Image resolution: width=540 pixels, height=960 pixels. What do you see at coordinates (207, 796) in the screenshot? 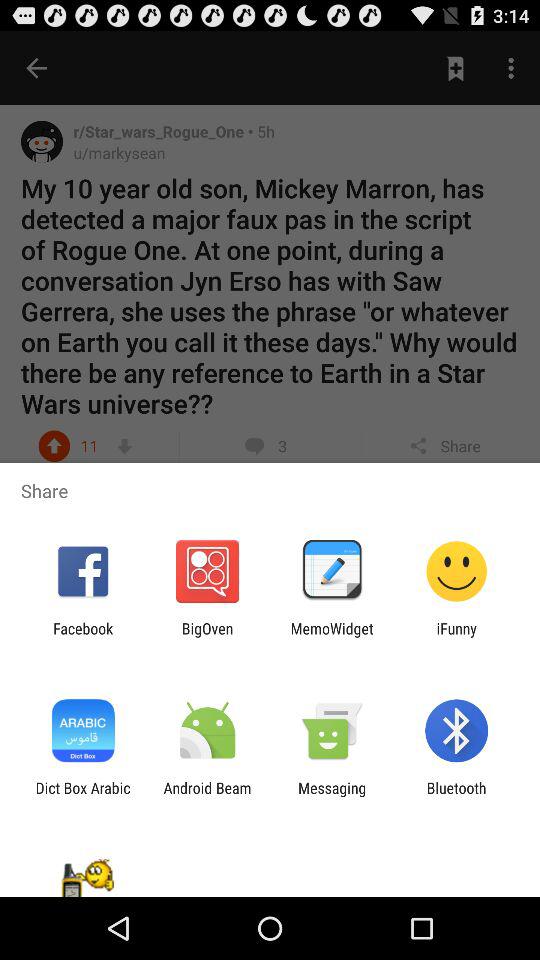
I see `click the app to the right of the dict box arabic item` at bounding box center [207, 796].